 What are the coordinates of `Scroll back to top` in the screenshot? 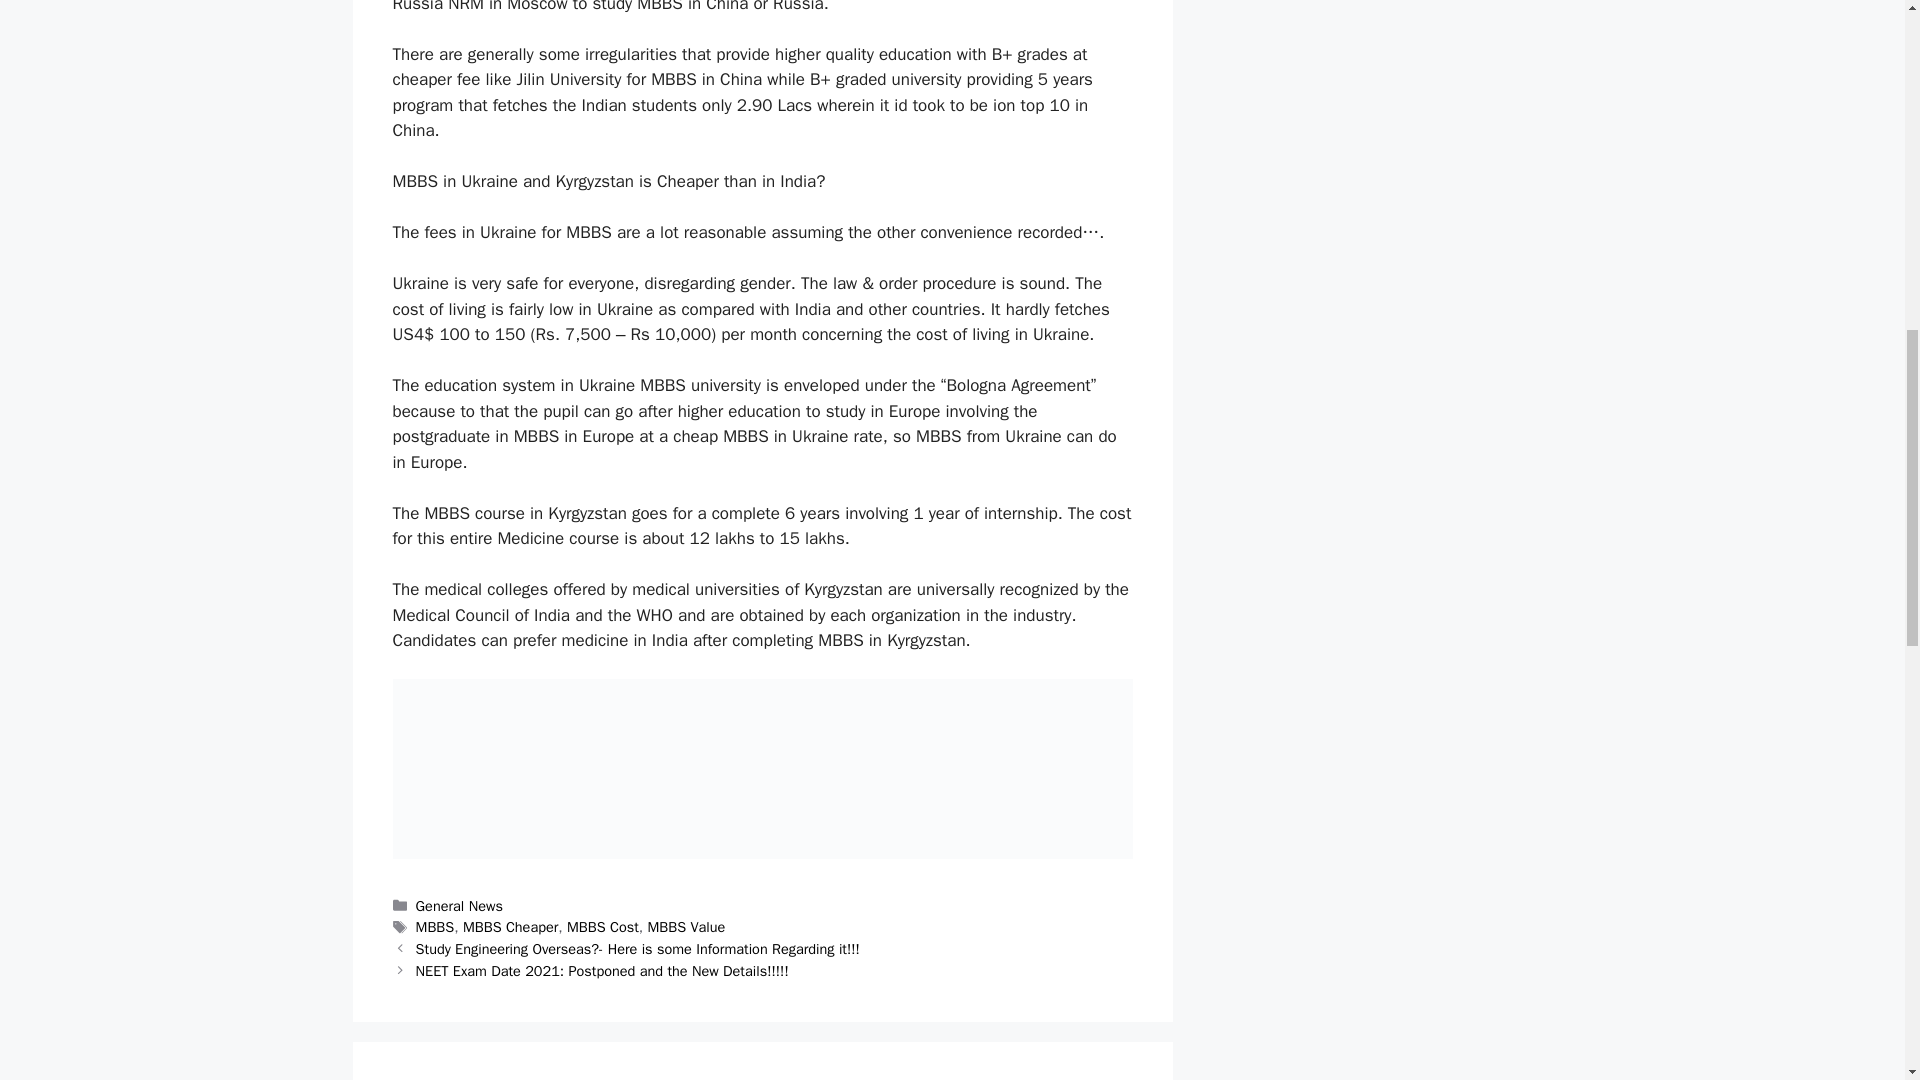 It's located at (1855, 949).